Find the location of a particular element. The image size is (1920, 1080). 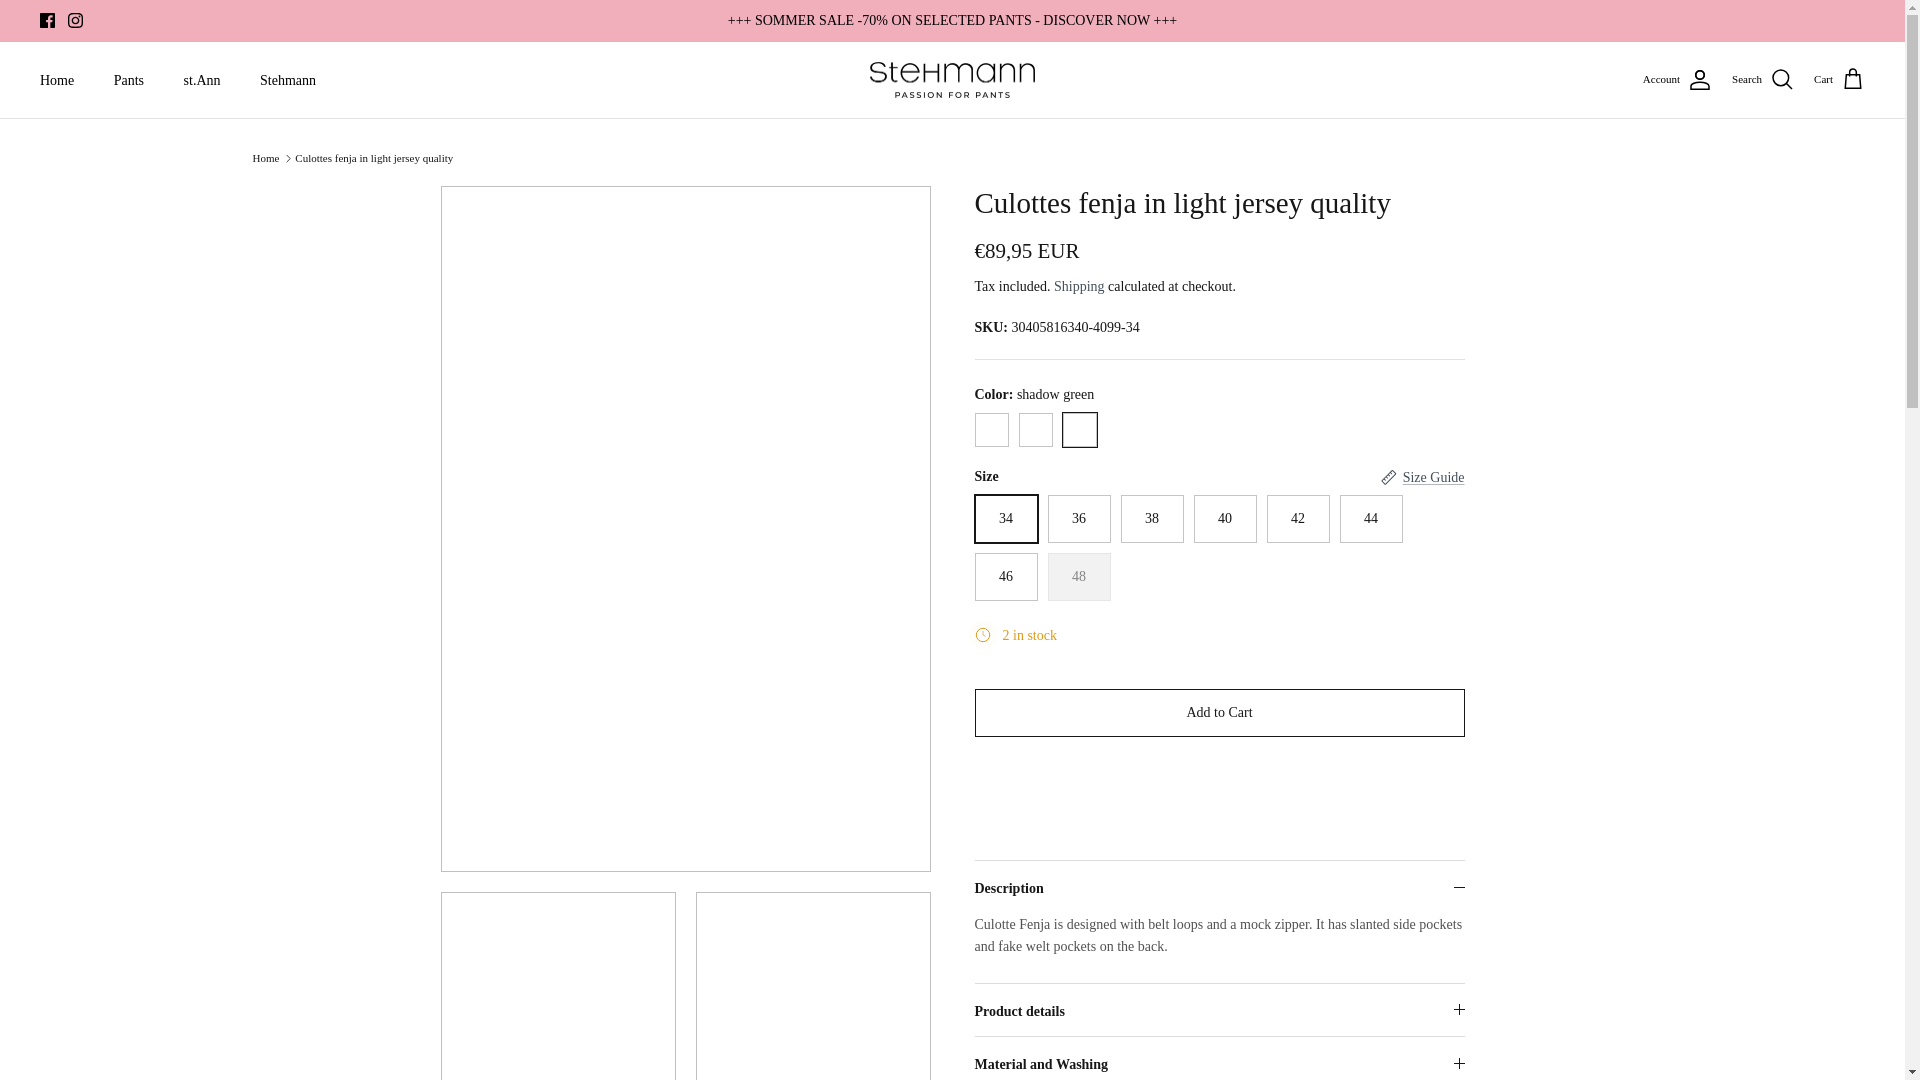

Facebook is located at coordinates (48, 20).